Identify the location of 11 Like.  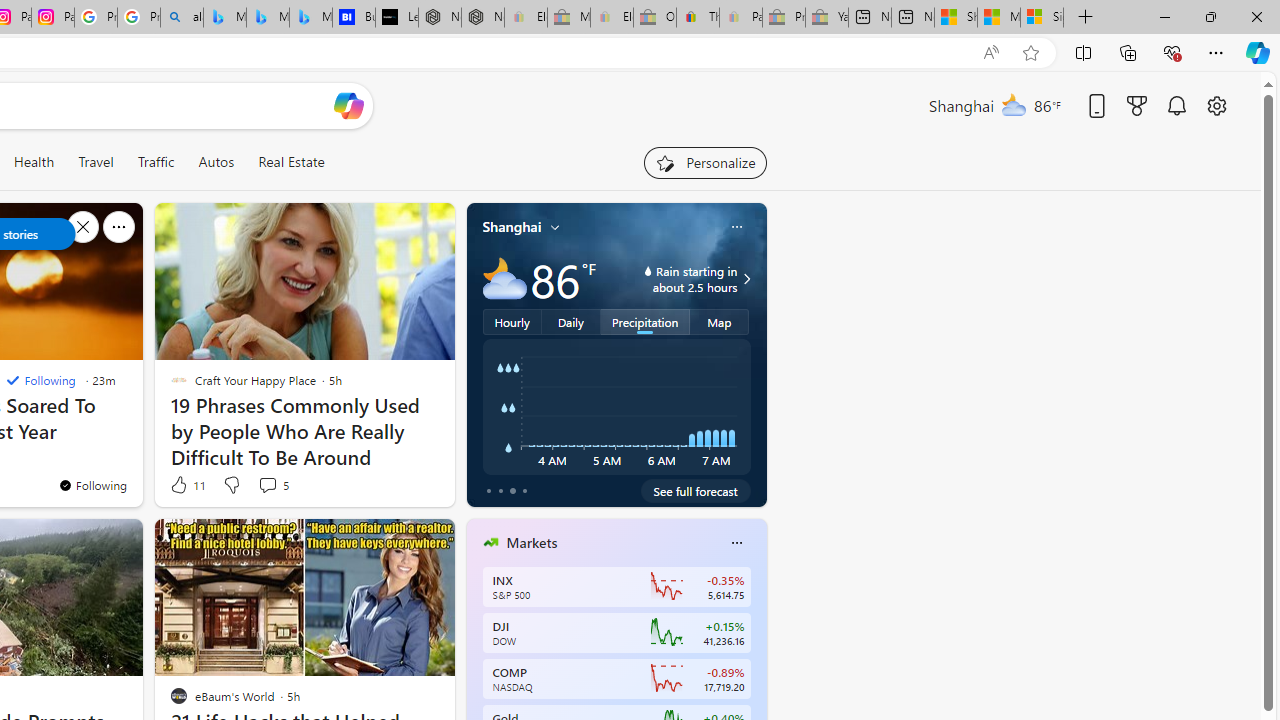
(186, 484).